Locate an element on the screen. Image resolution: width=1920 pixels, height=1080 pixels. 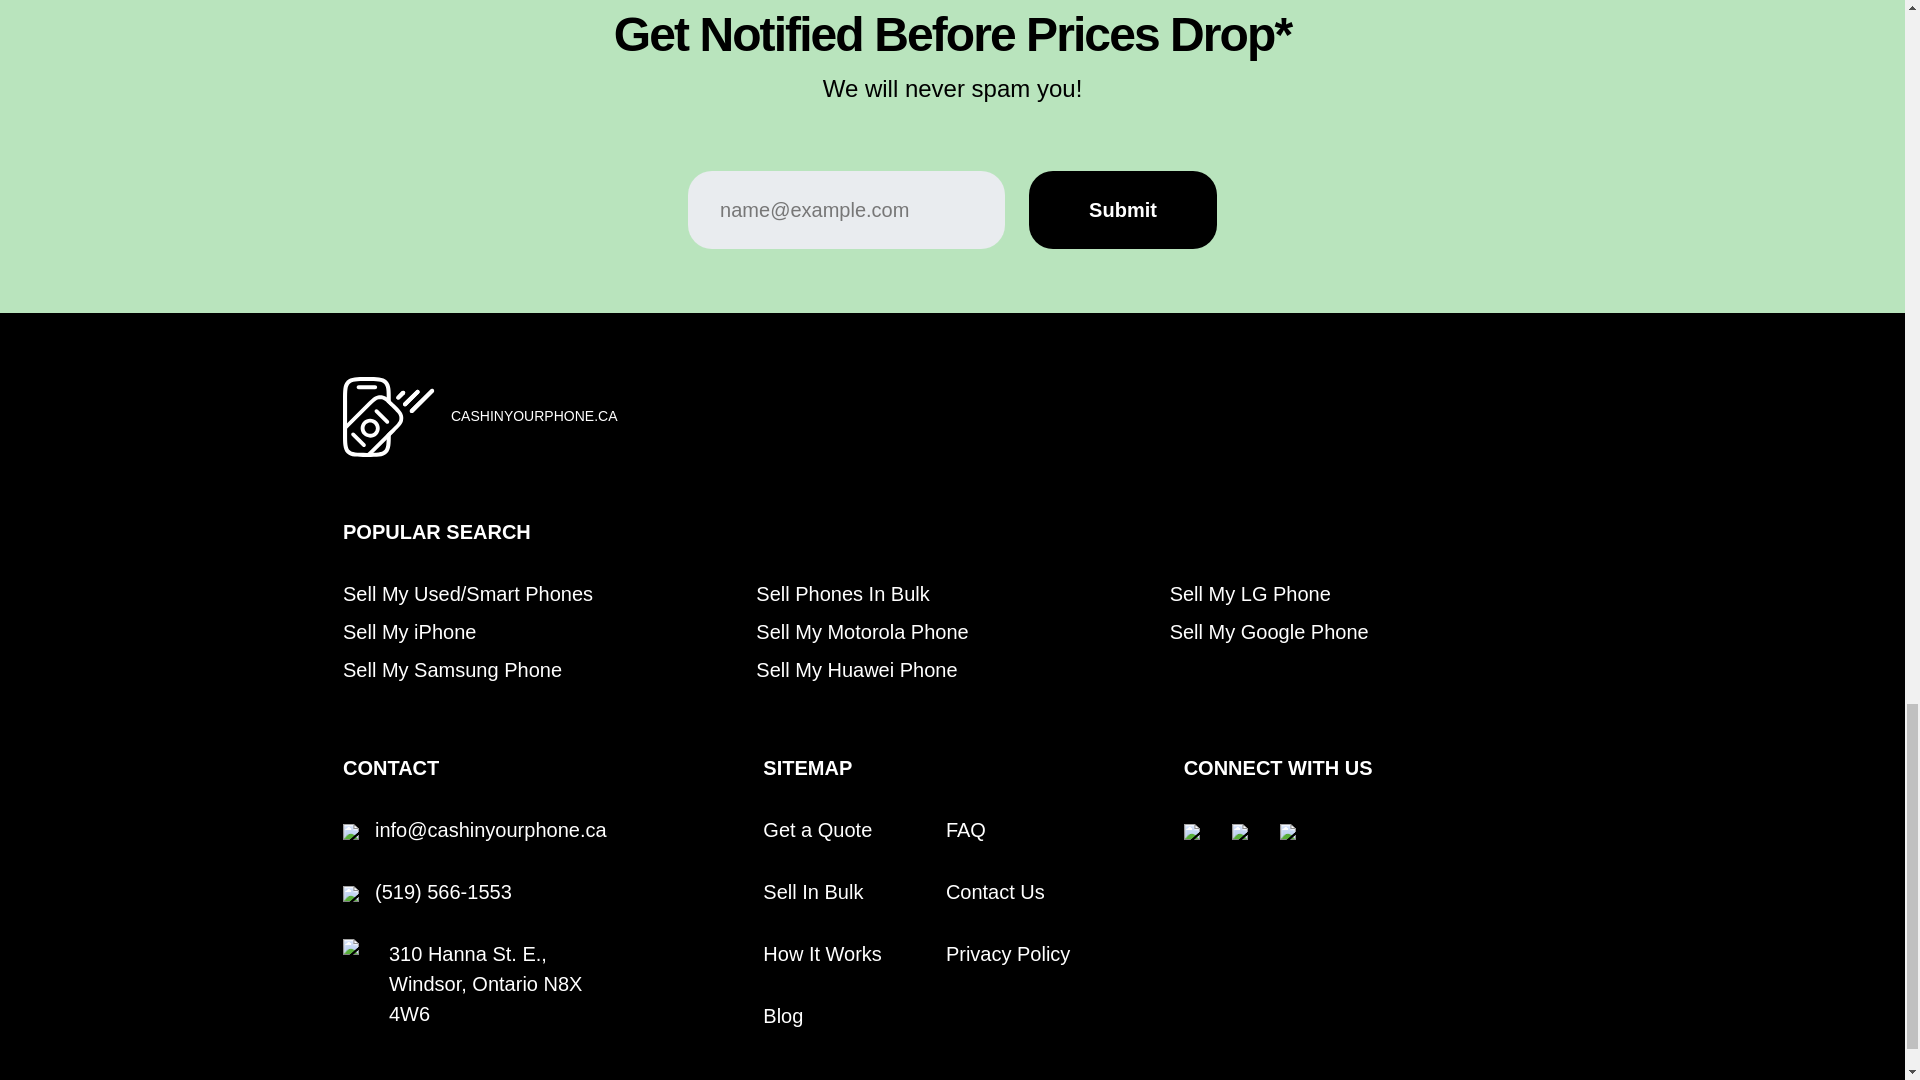
Privacy Policy is located at coordinates (1008, 954).